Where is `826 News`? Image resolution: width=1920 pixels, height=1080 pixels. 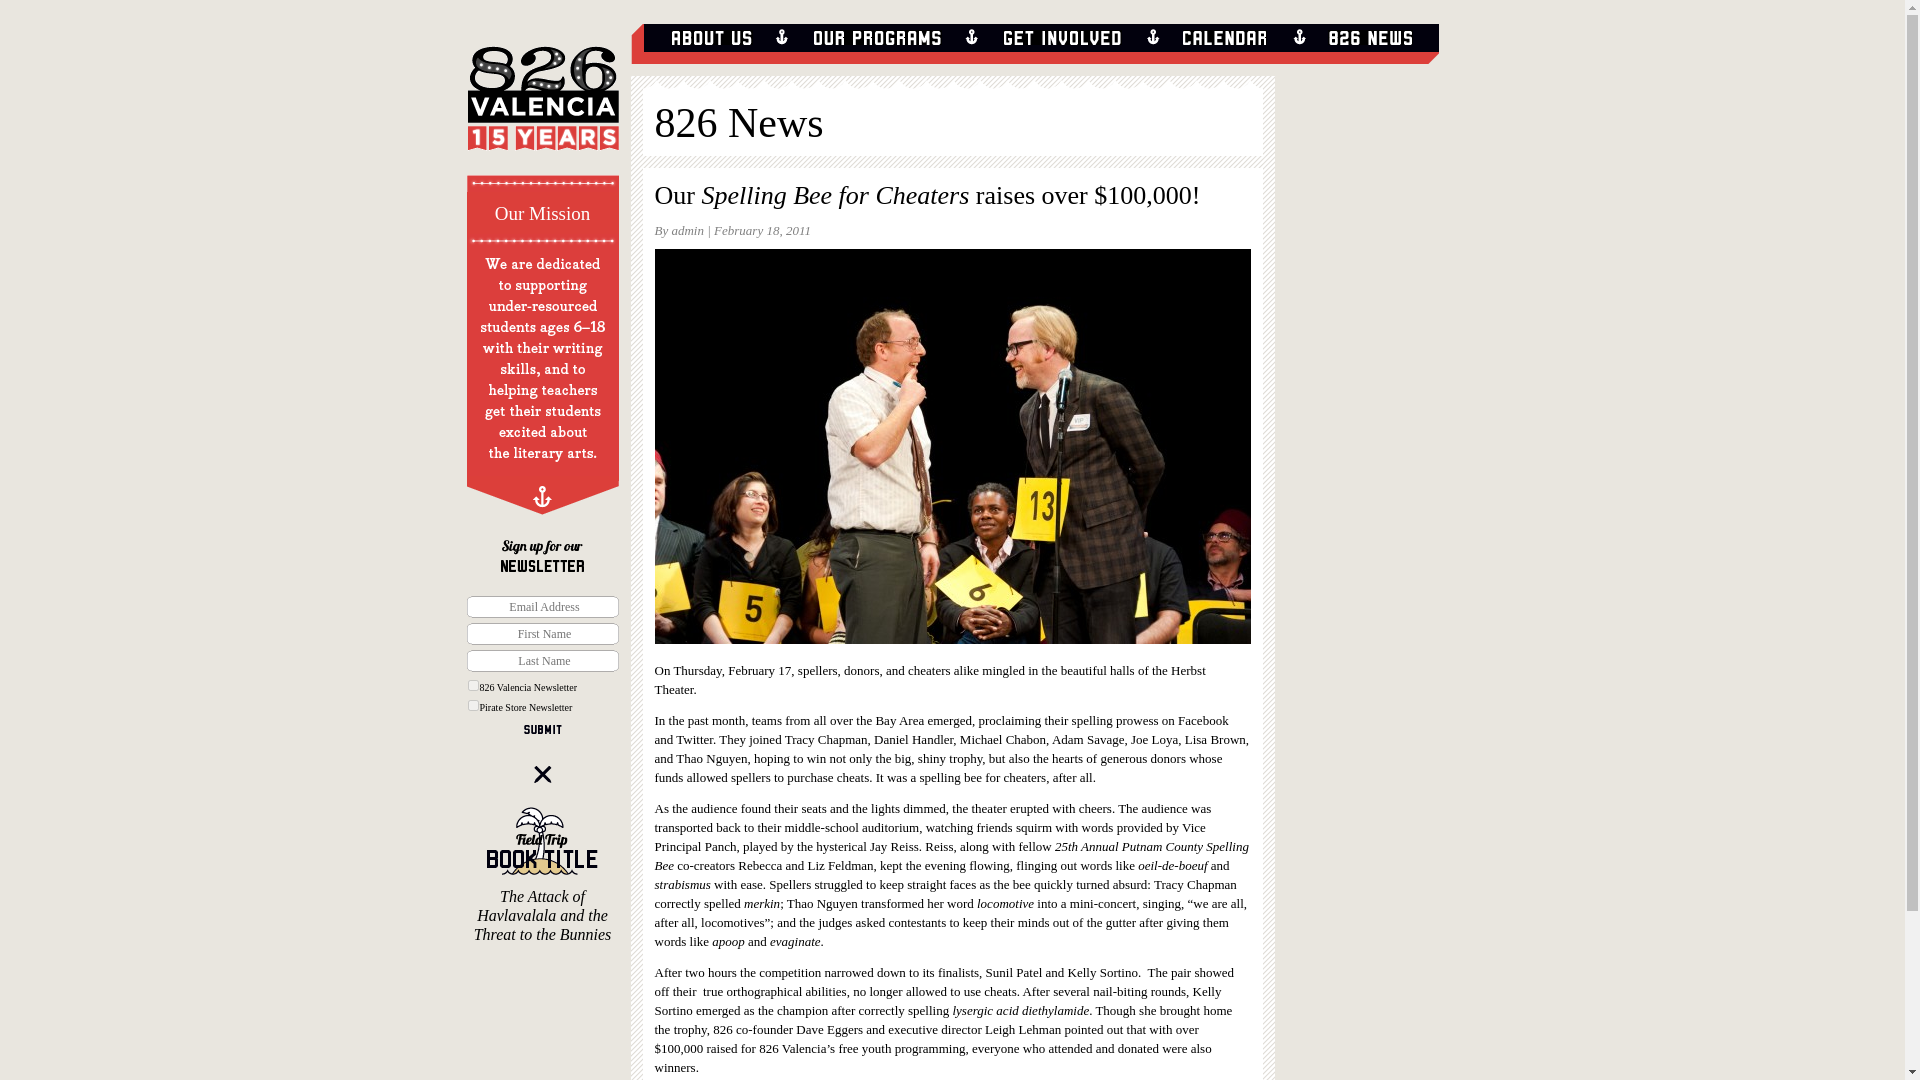 826 News is located at coordinates (738, 122).